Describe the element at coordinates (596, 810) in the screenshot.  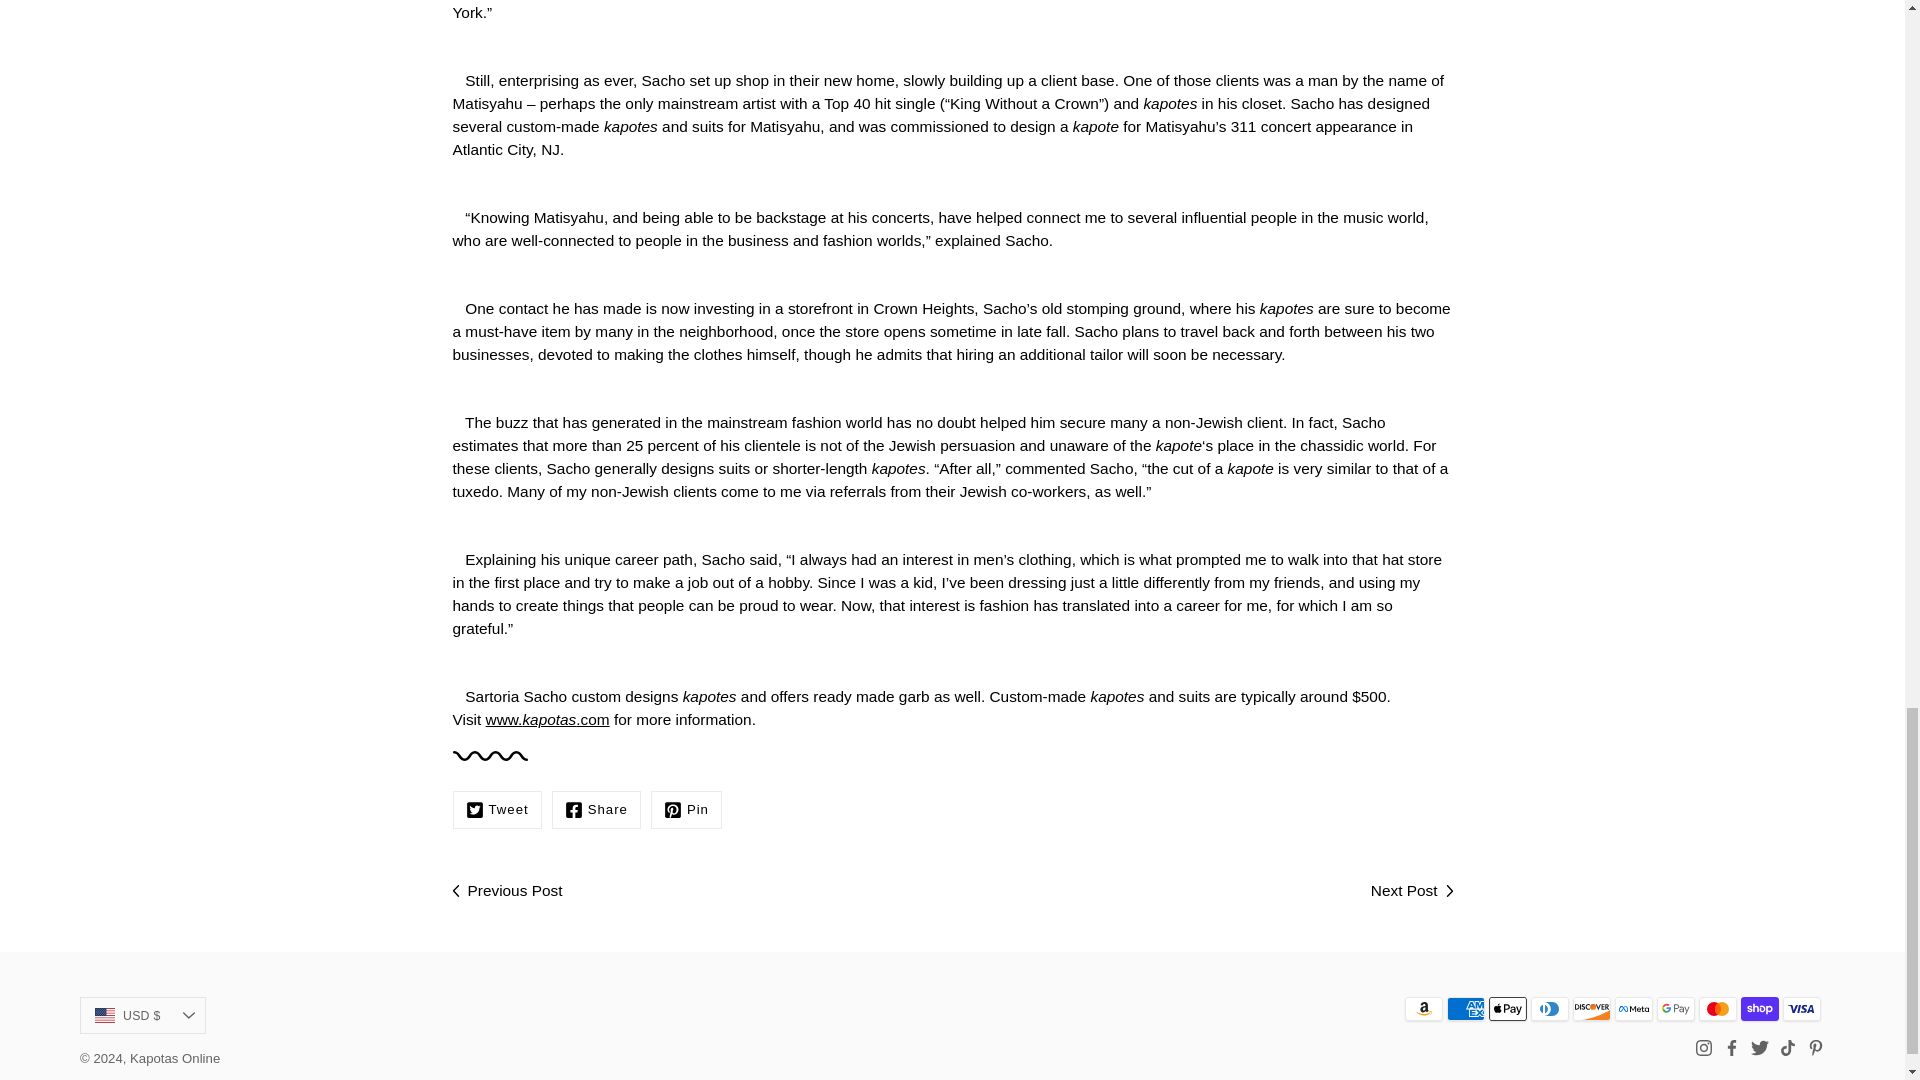
I see `Facebook` at that location.